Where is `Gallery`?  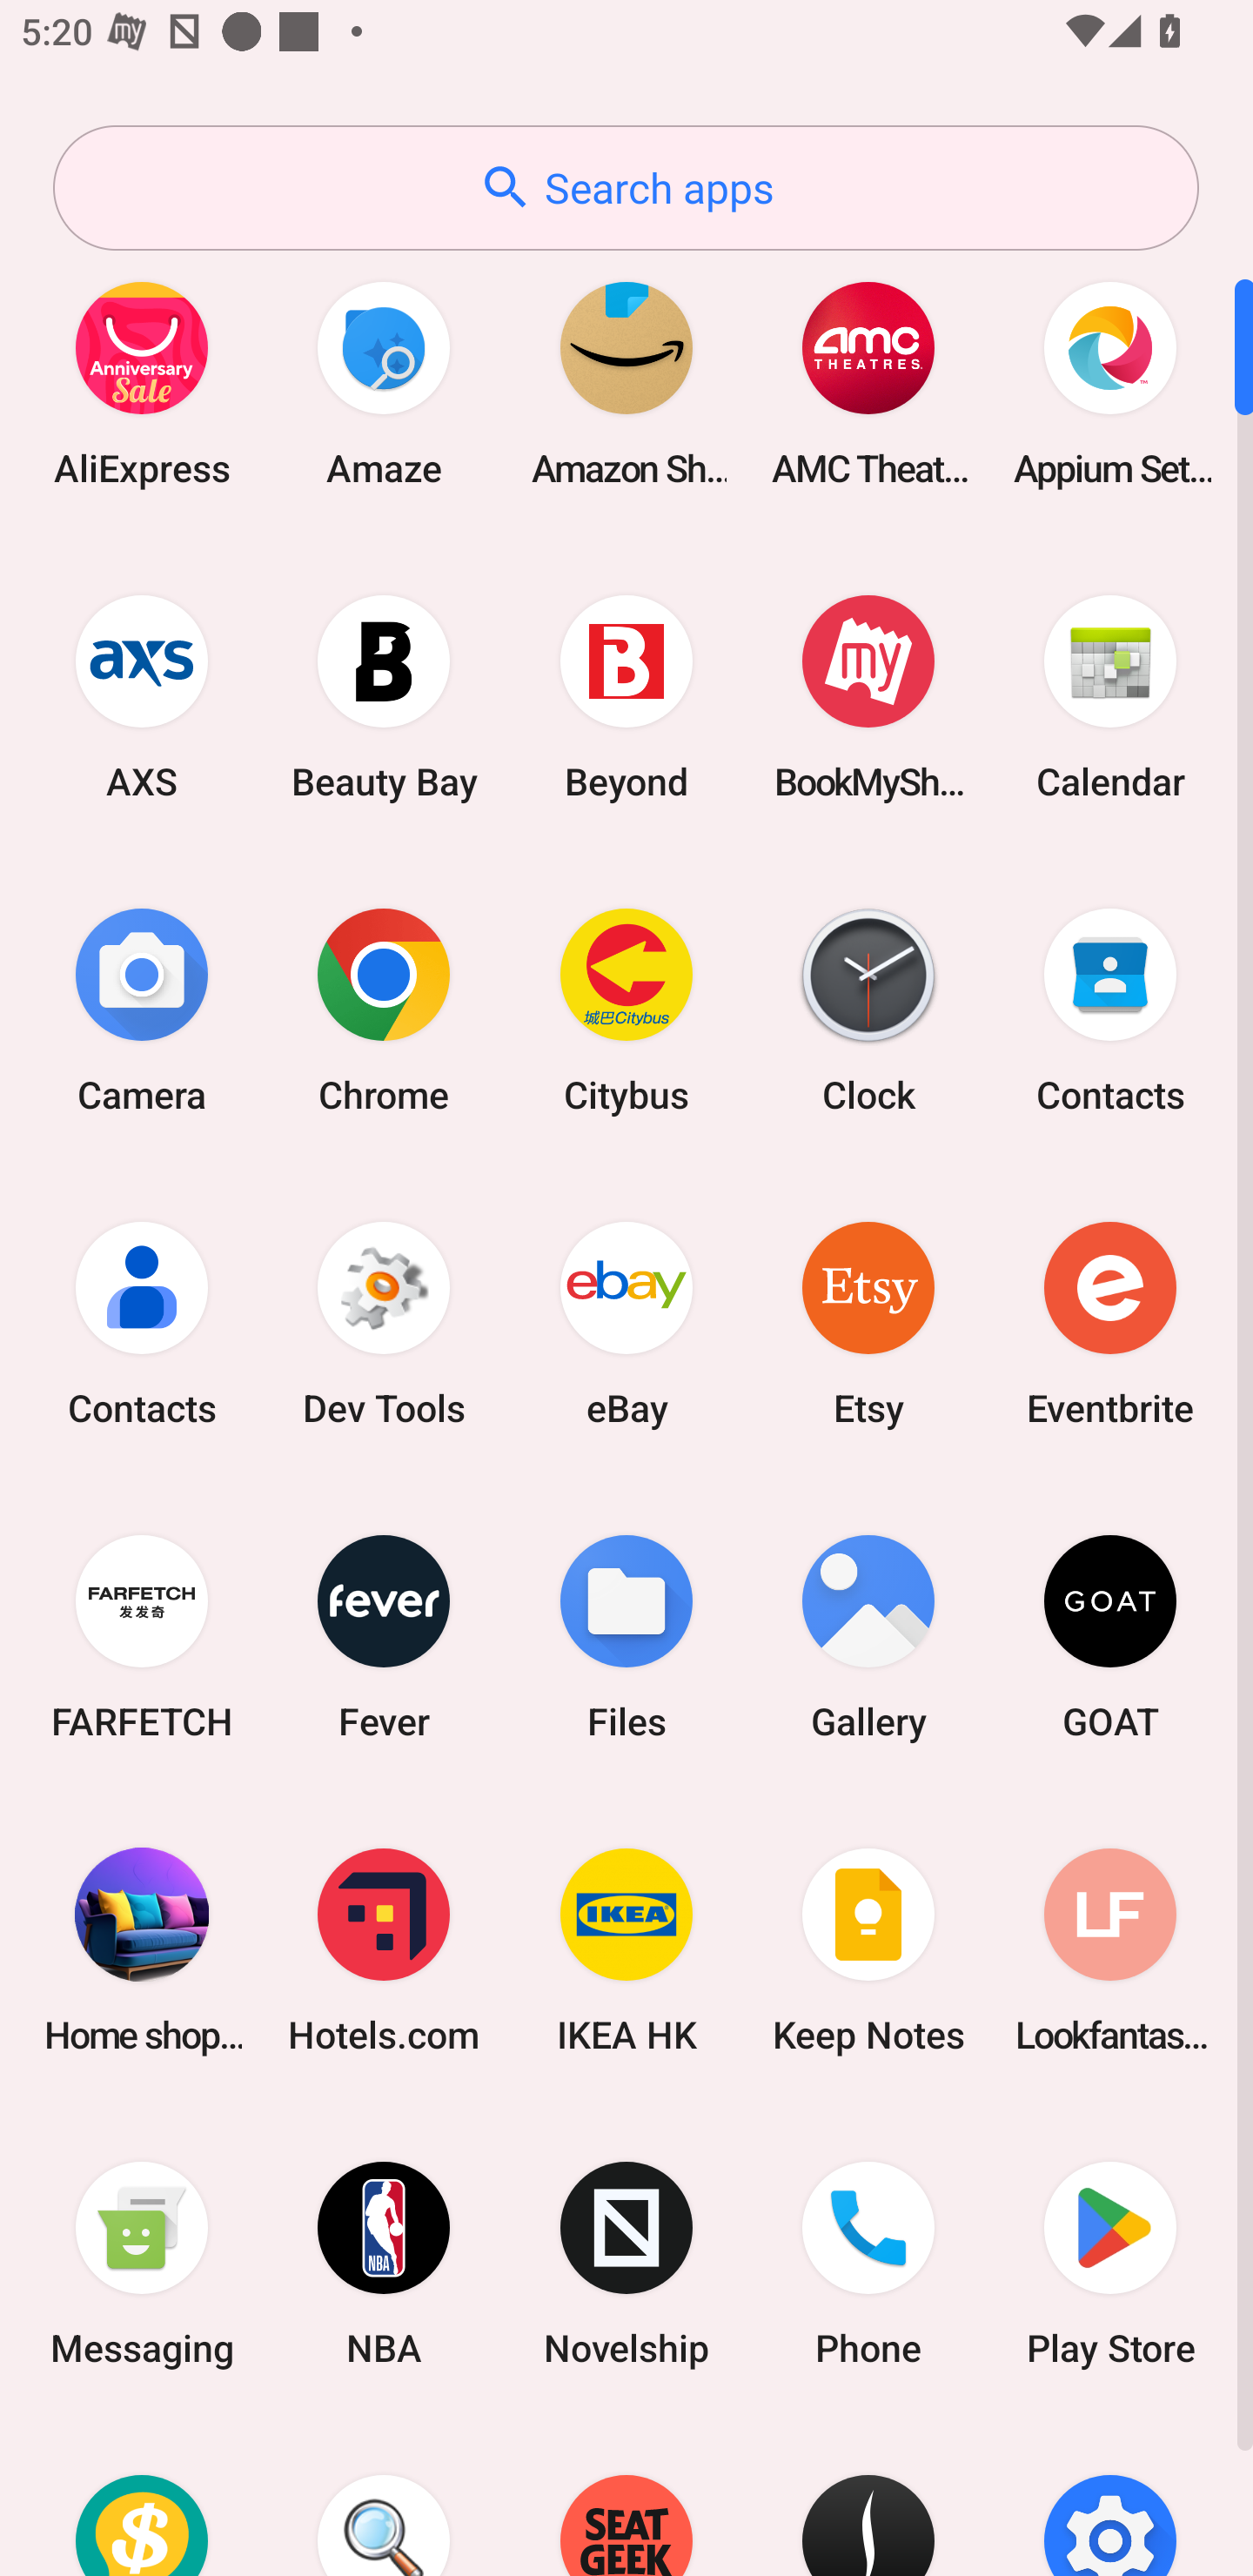 Gallery is located at coordinates (868, 1636).